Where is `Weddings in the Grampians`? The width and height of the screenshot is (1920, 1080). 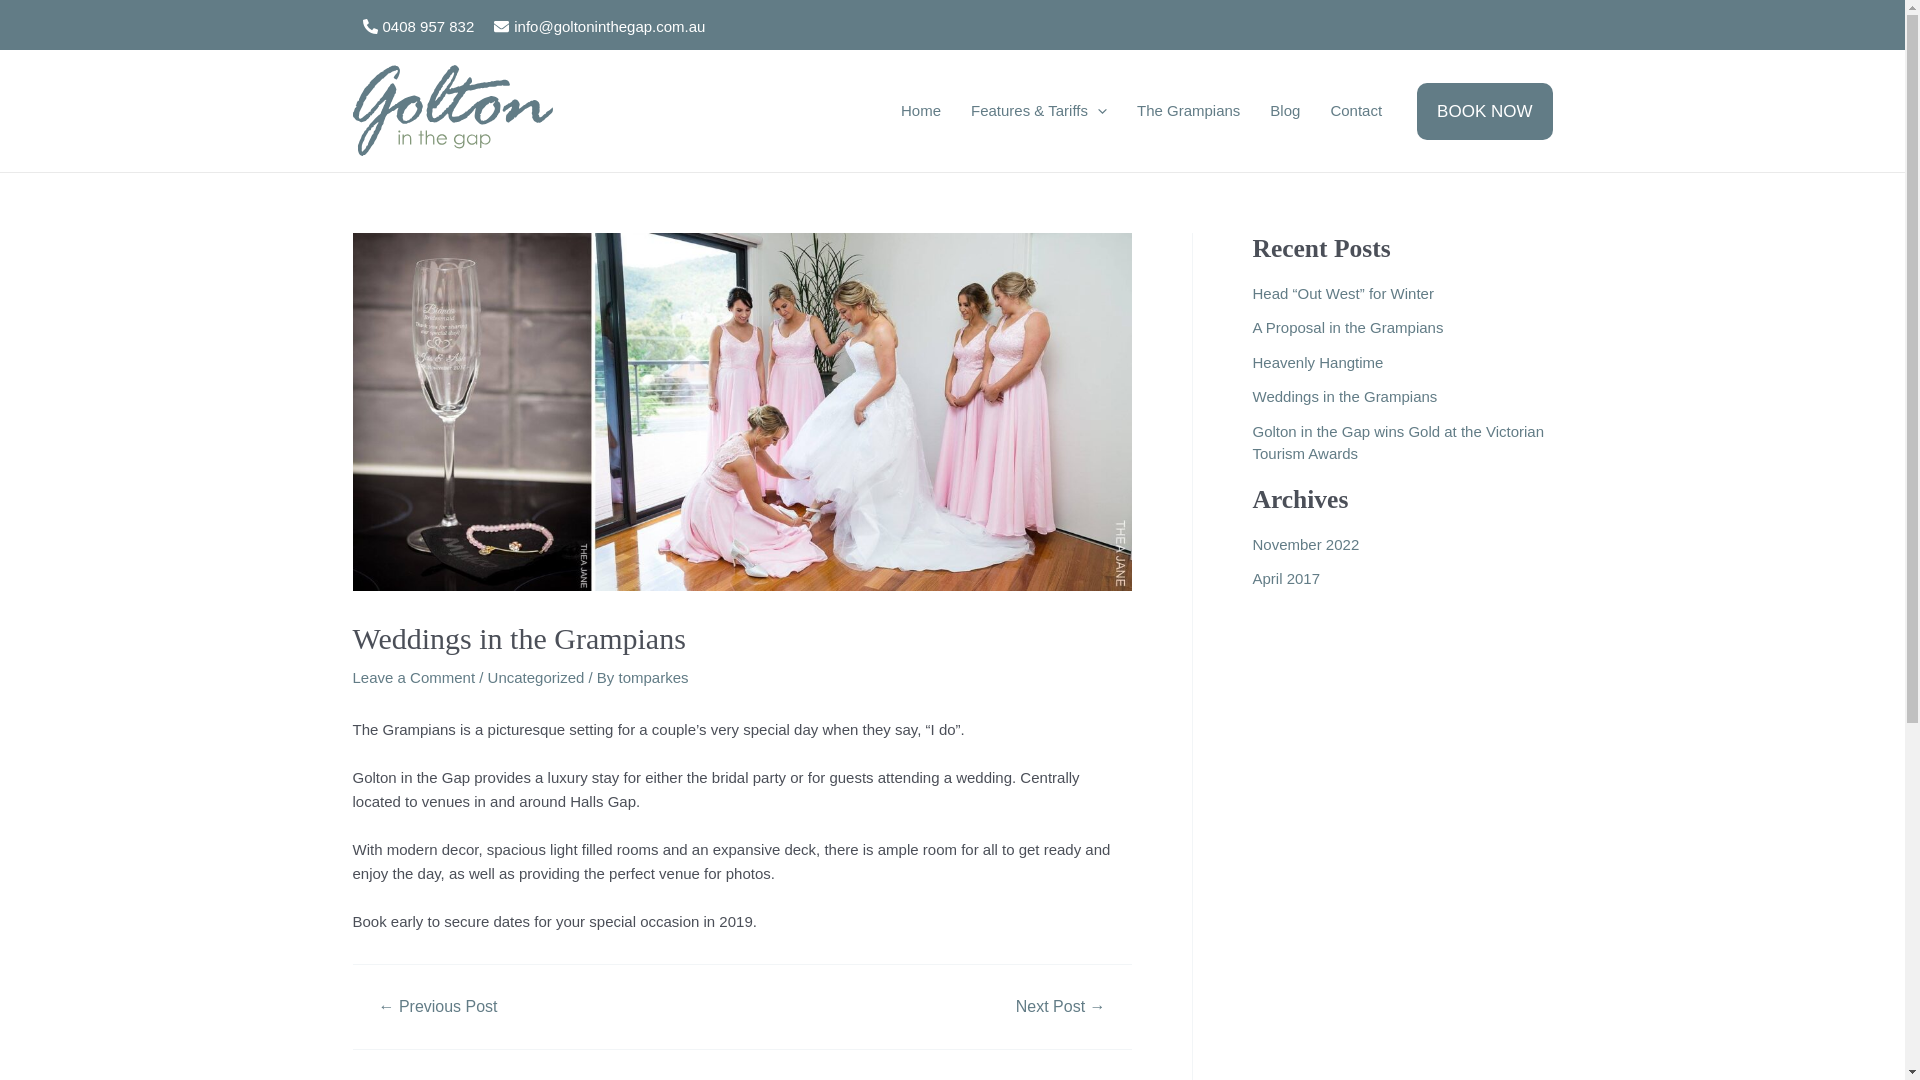 Weddings in the Grampians is located at coordinates (1344, 396).